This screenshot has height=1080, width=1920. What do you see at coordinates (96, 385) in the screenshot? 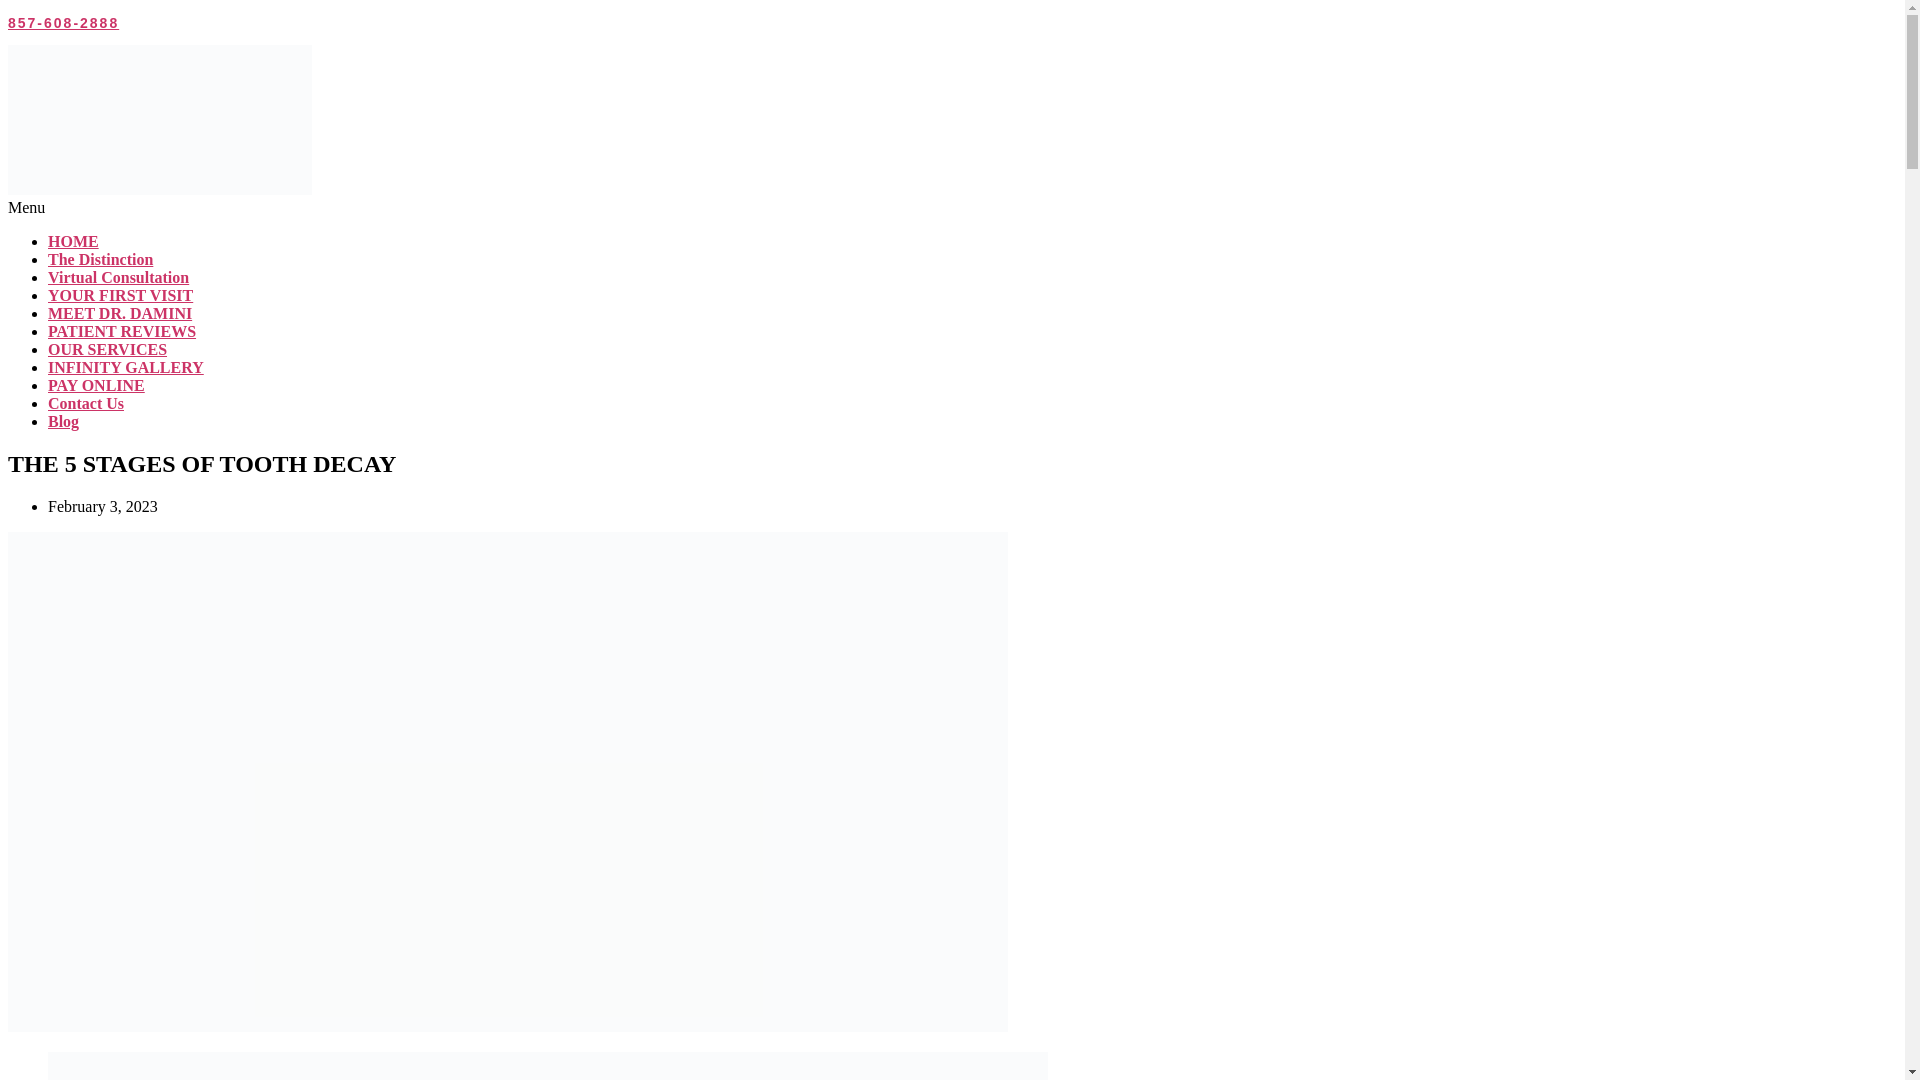
I see `PAY ONLINE` at bounding box center [96, 385].